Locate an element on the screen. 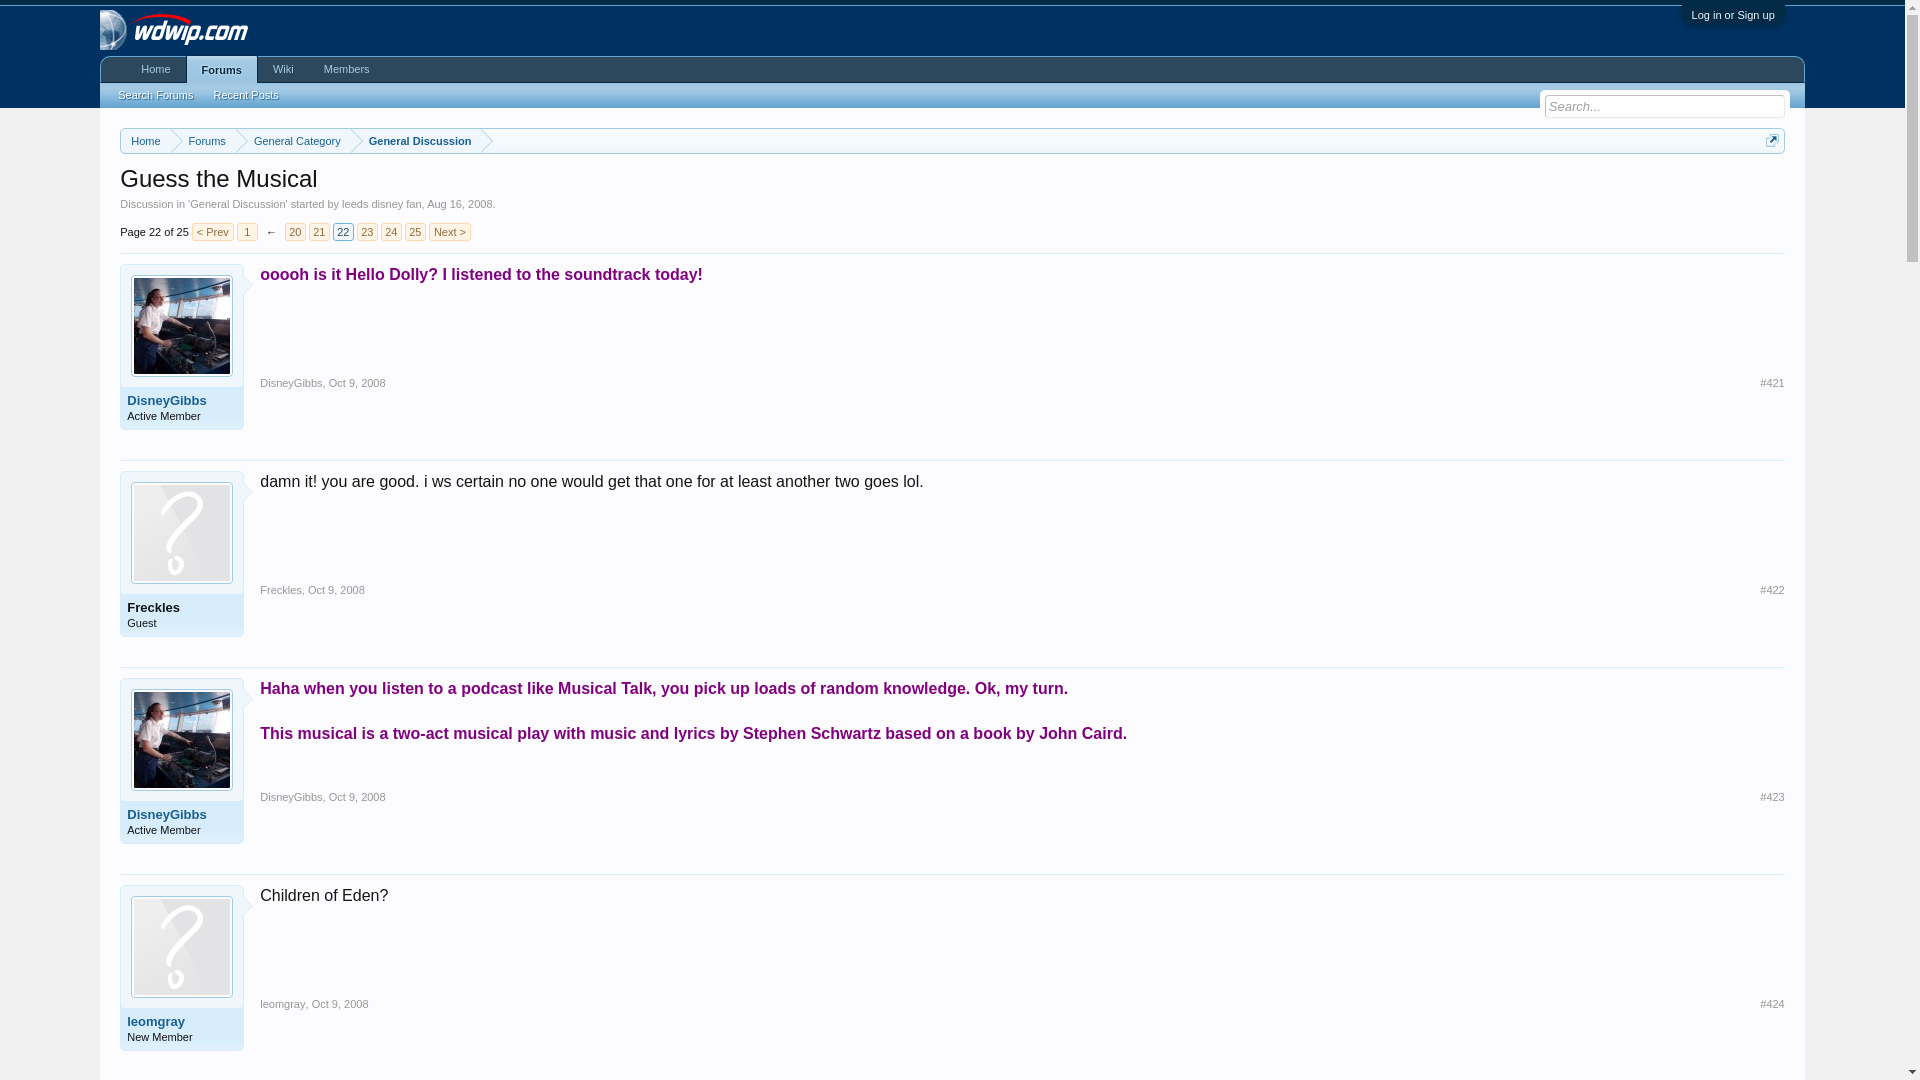 The width and height of the screenshot is (1920, 1080). Aug 16, 2008 at 6:04 PM is located at coordinates (458, 203).